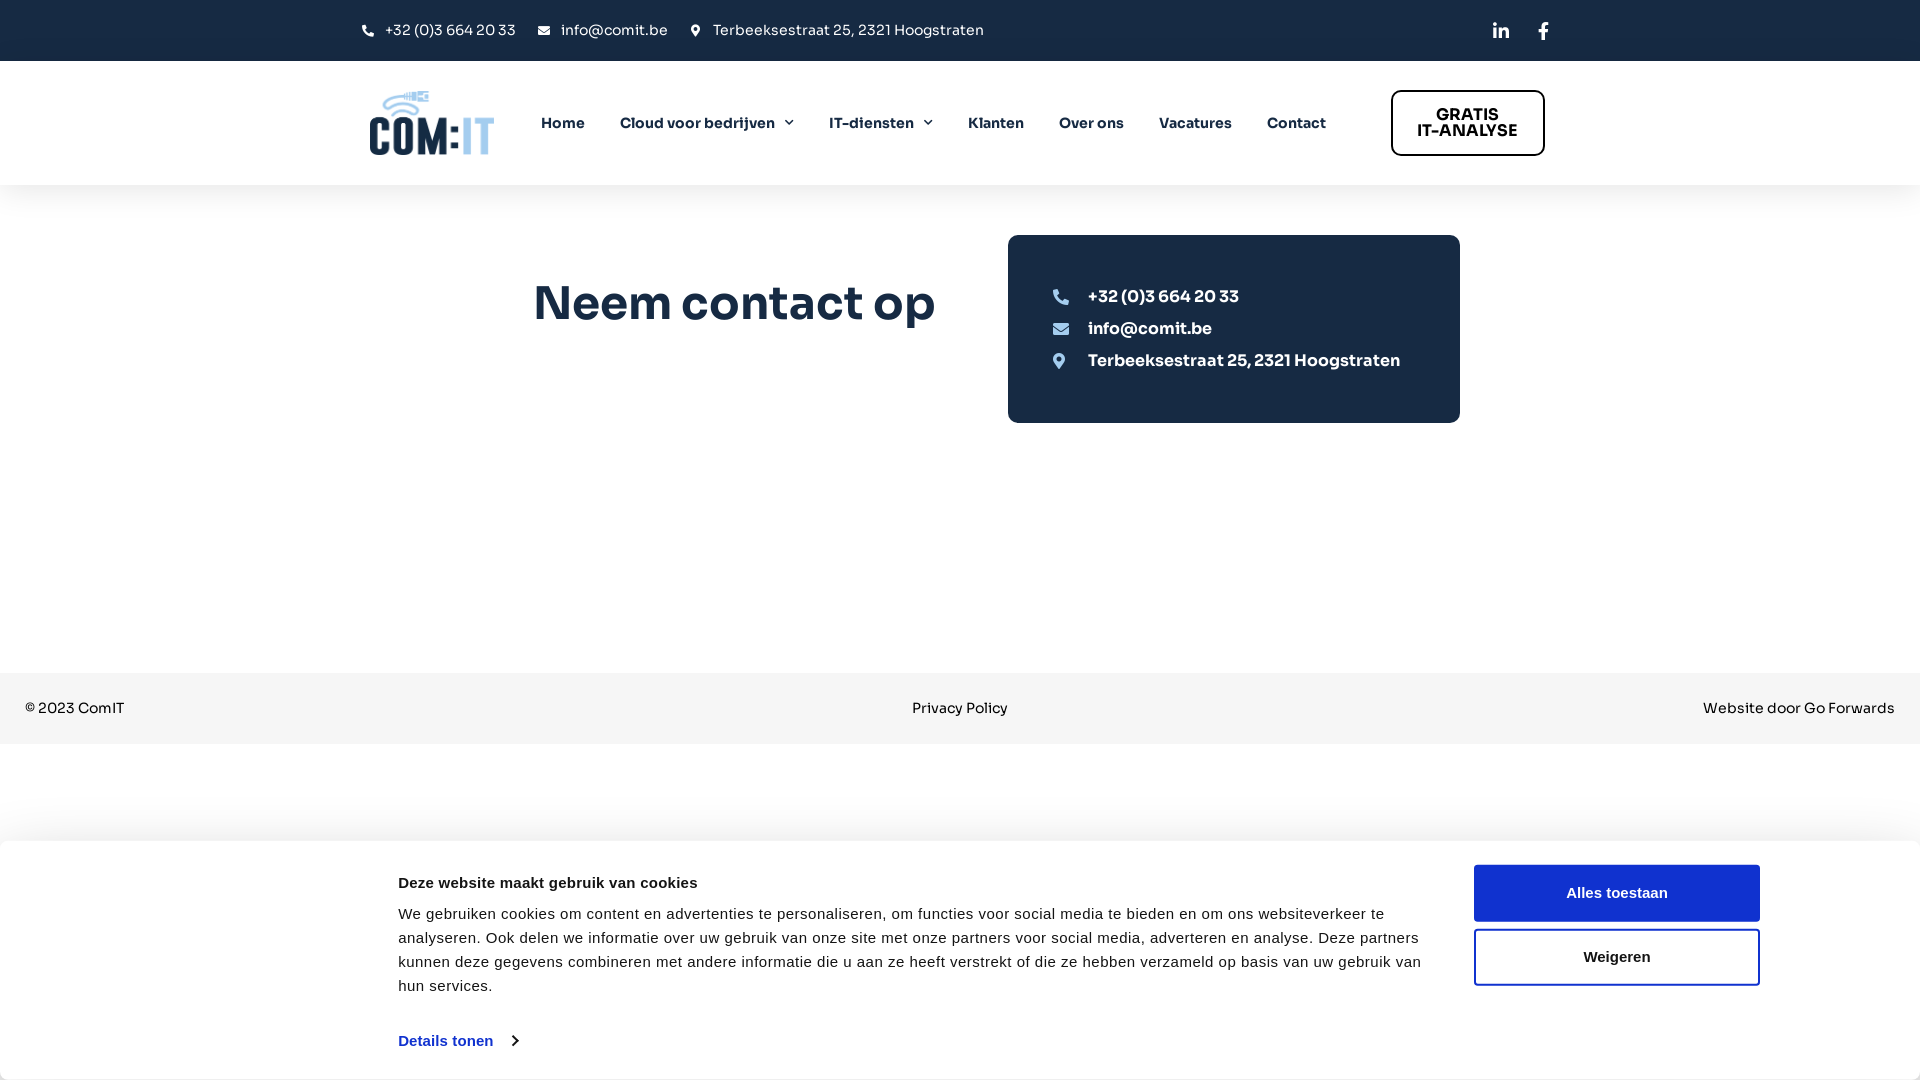 Image resolution: width=1920 pixels, height=1080 pixels. Describe the element at coordinates (1296, 123) in the screenshot. I see `Contact` at that location.